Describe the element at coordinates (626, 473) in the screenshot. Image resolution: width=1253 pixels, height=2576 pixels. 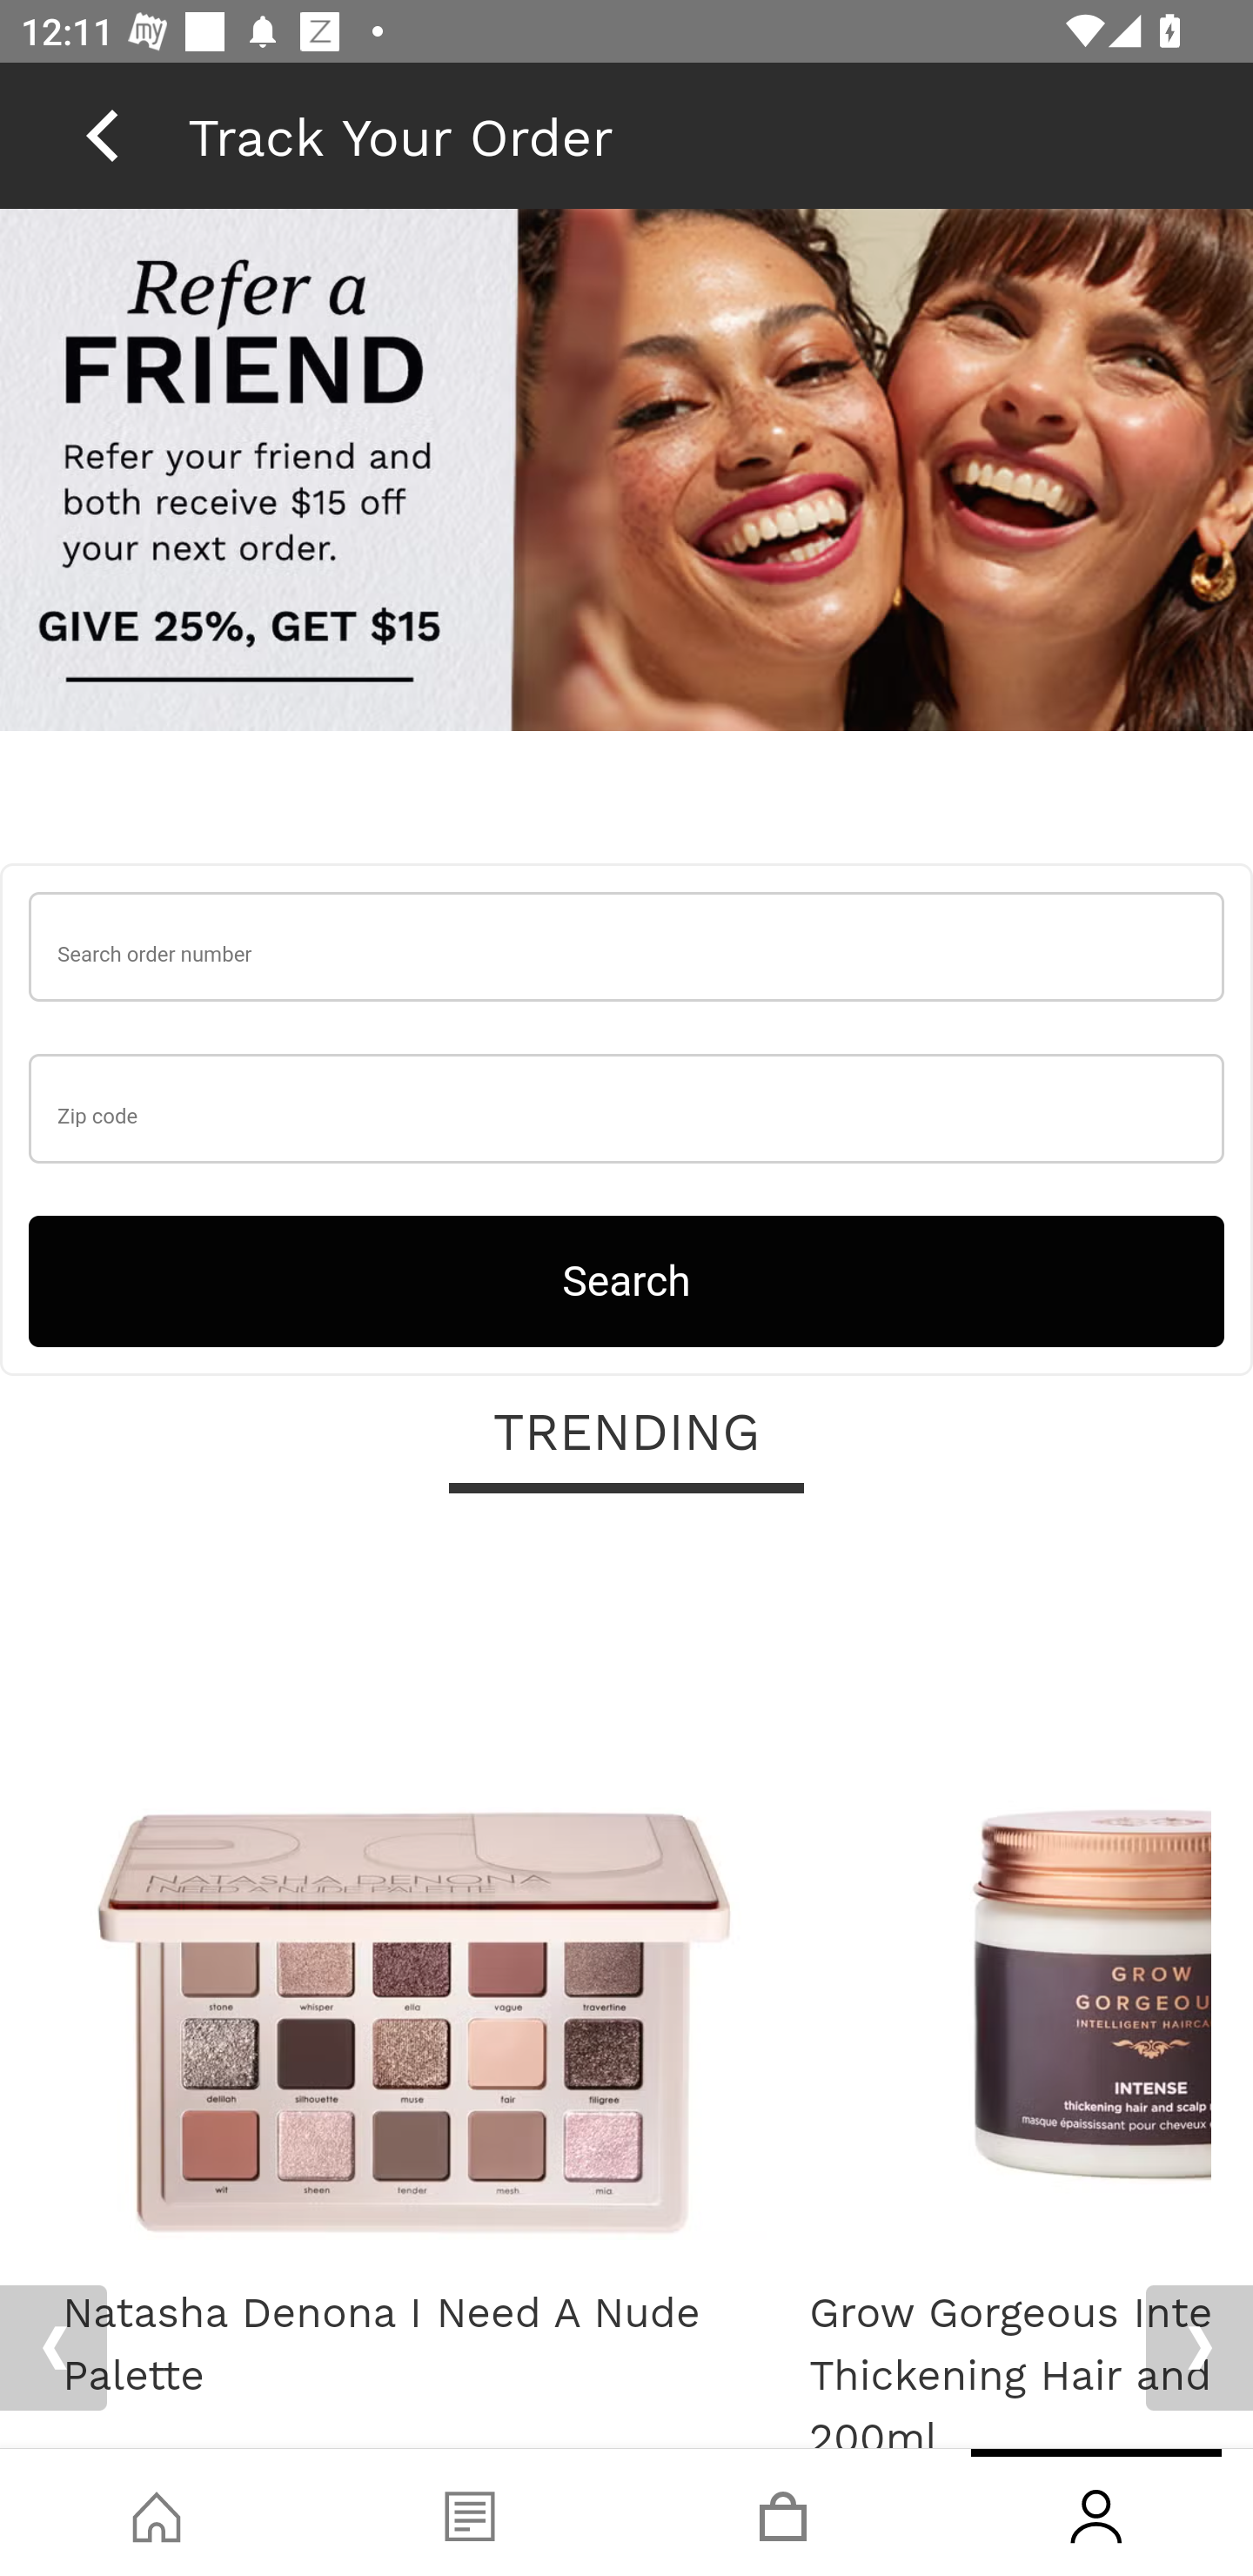
I see `raf` at that location.